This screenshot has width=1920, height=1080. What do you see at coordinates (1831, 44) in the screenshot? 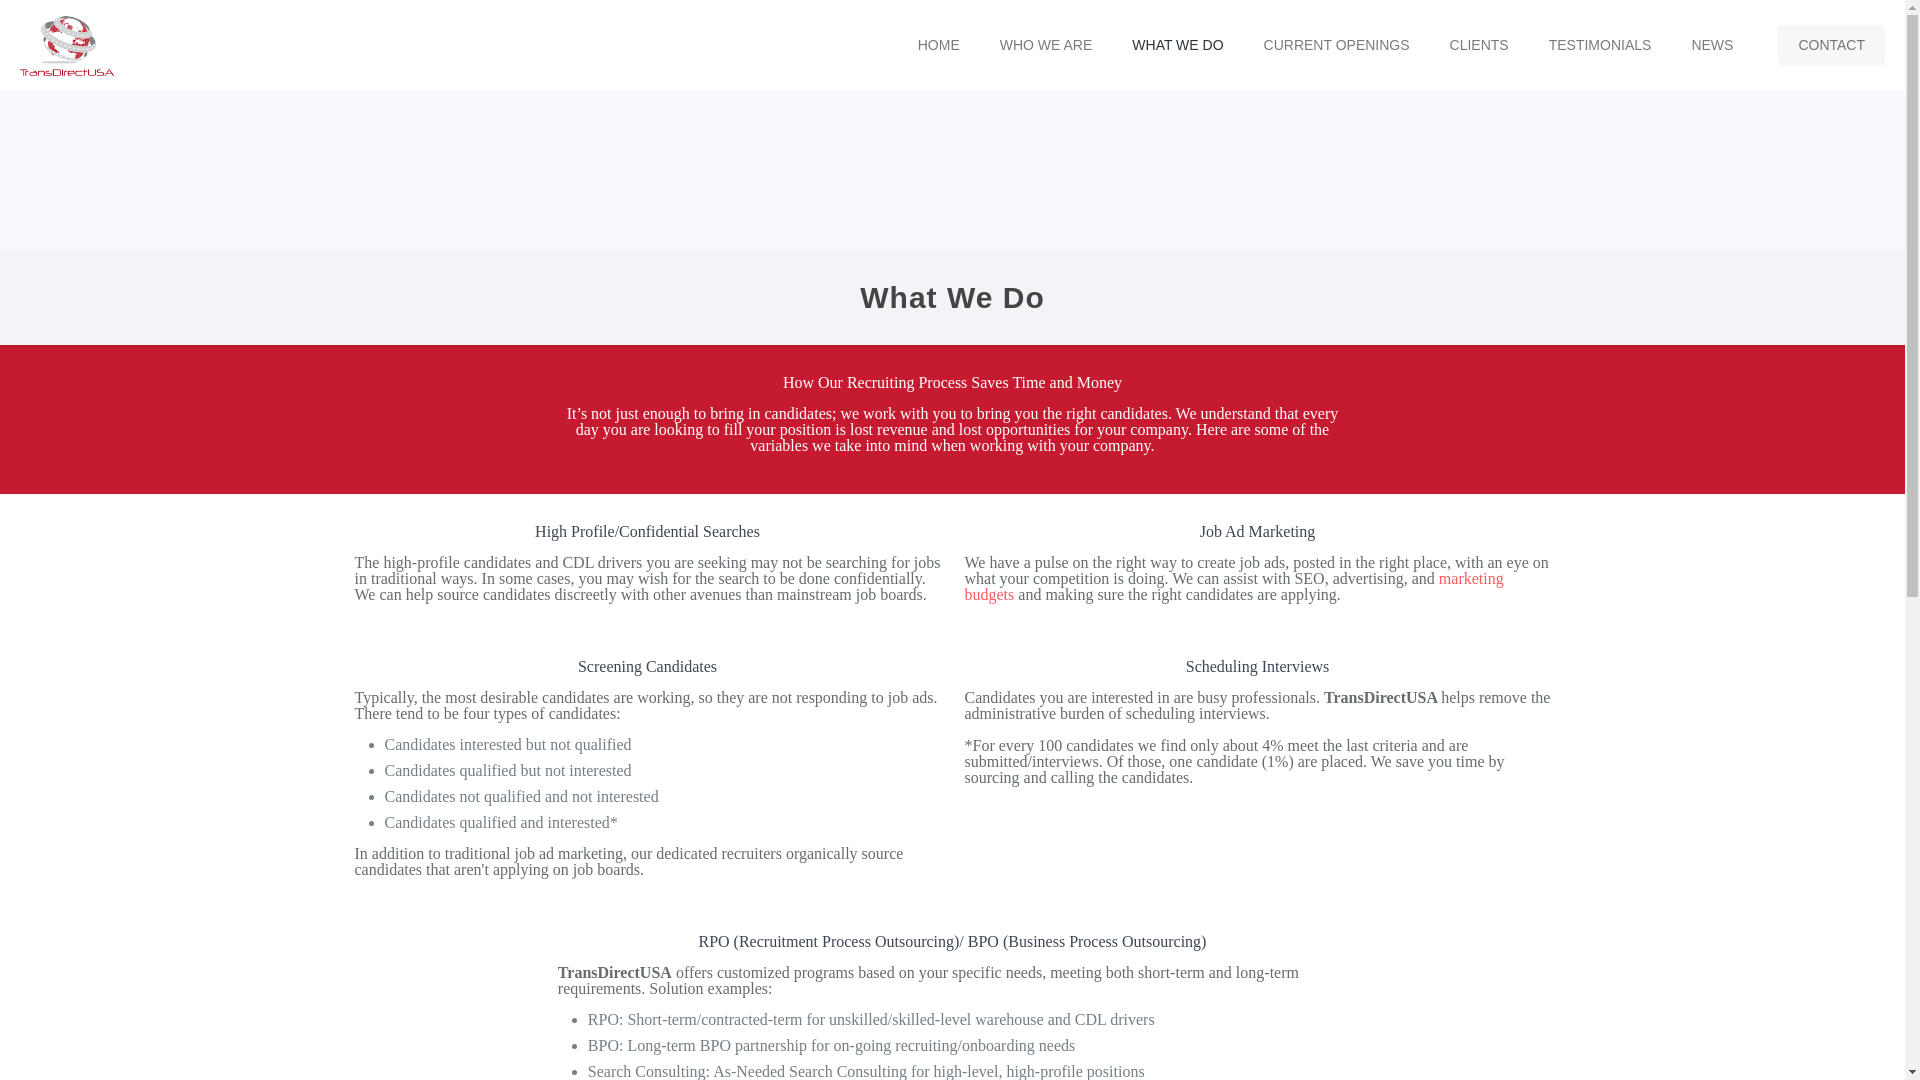
I see `CONTACT` at bounding box center [1831, 44].